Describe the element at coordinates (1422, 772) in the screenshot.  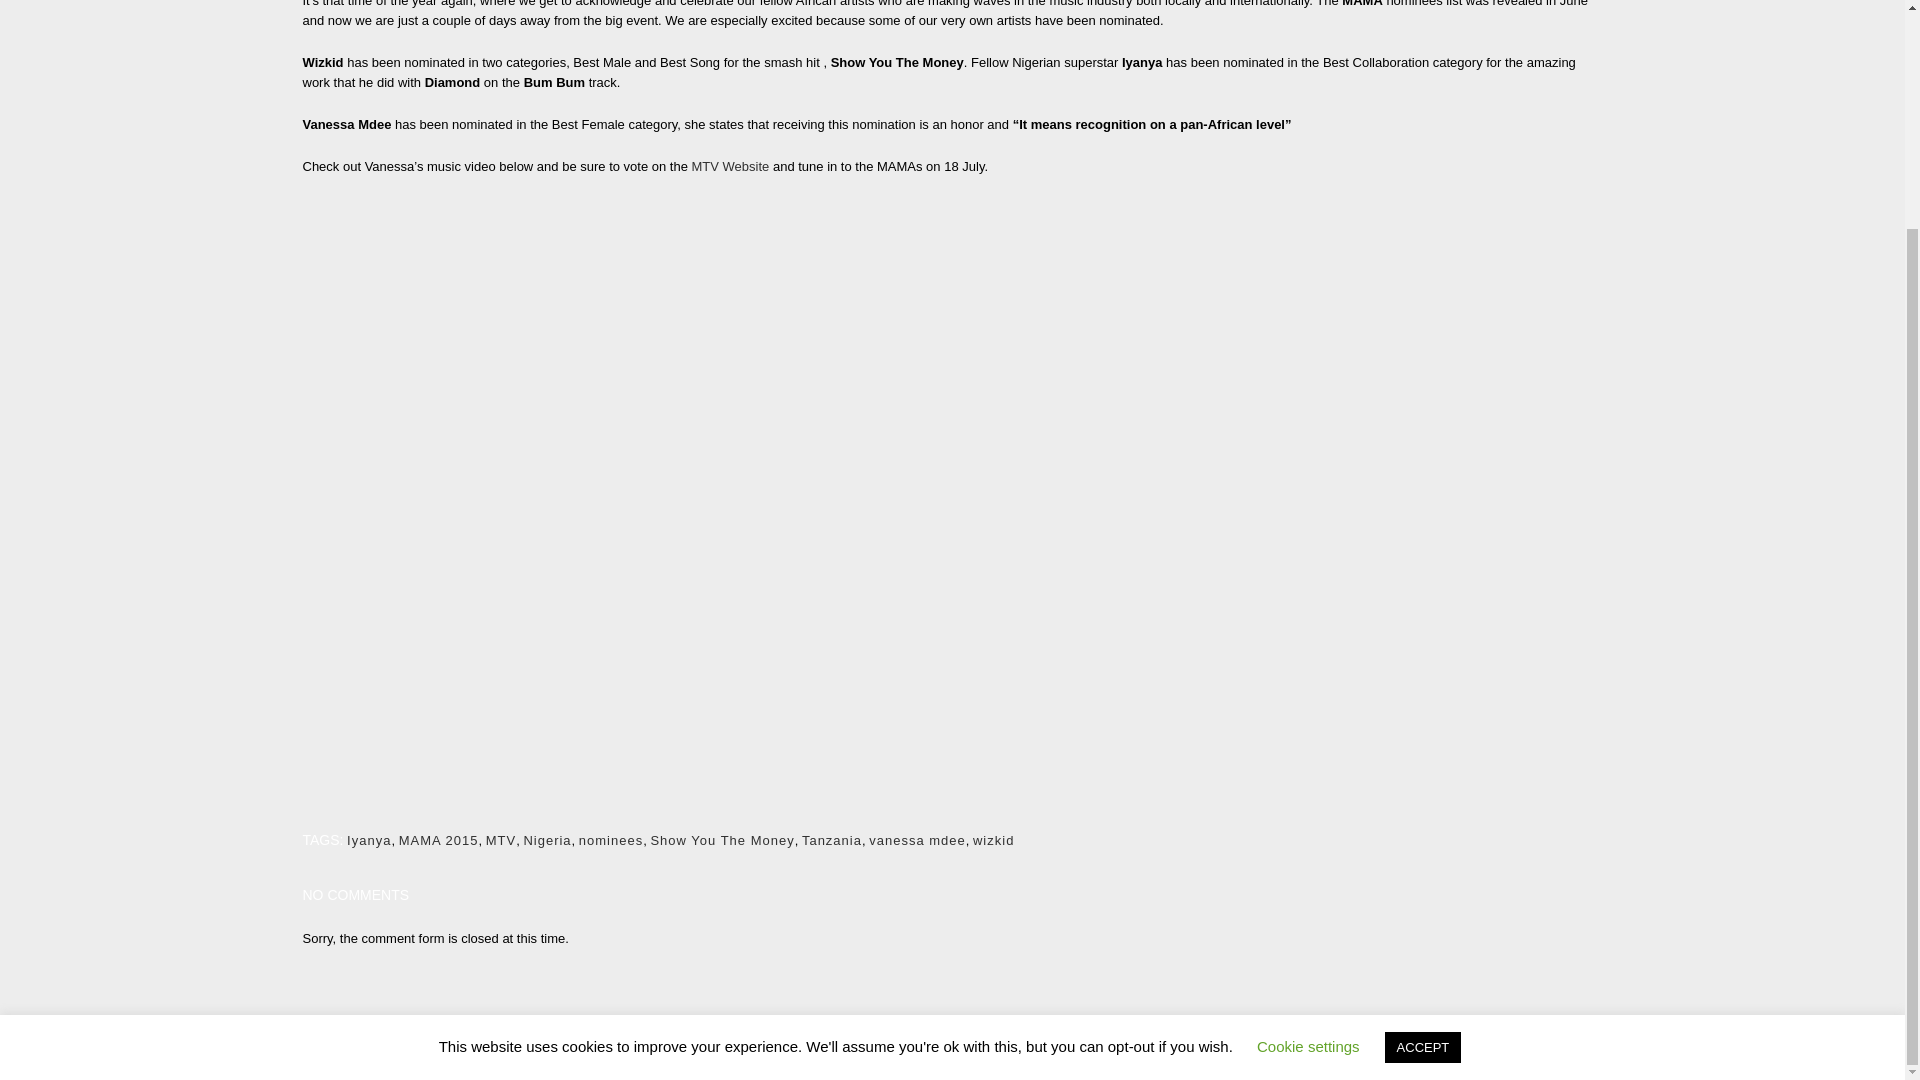
I see `ACCEPT` at that location.